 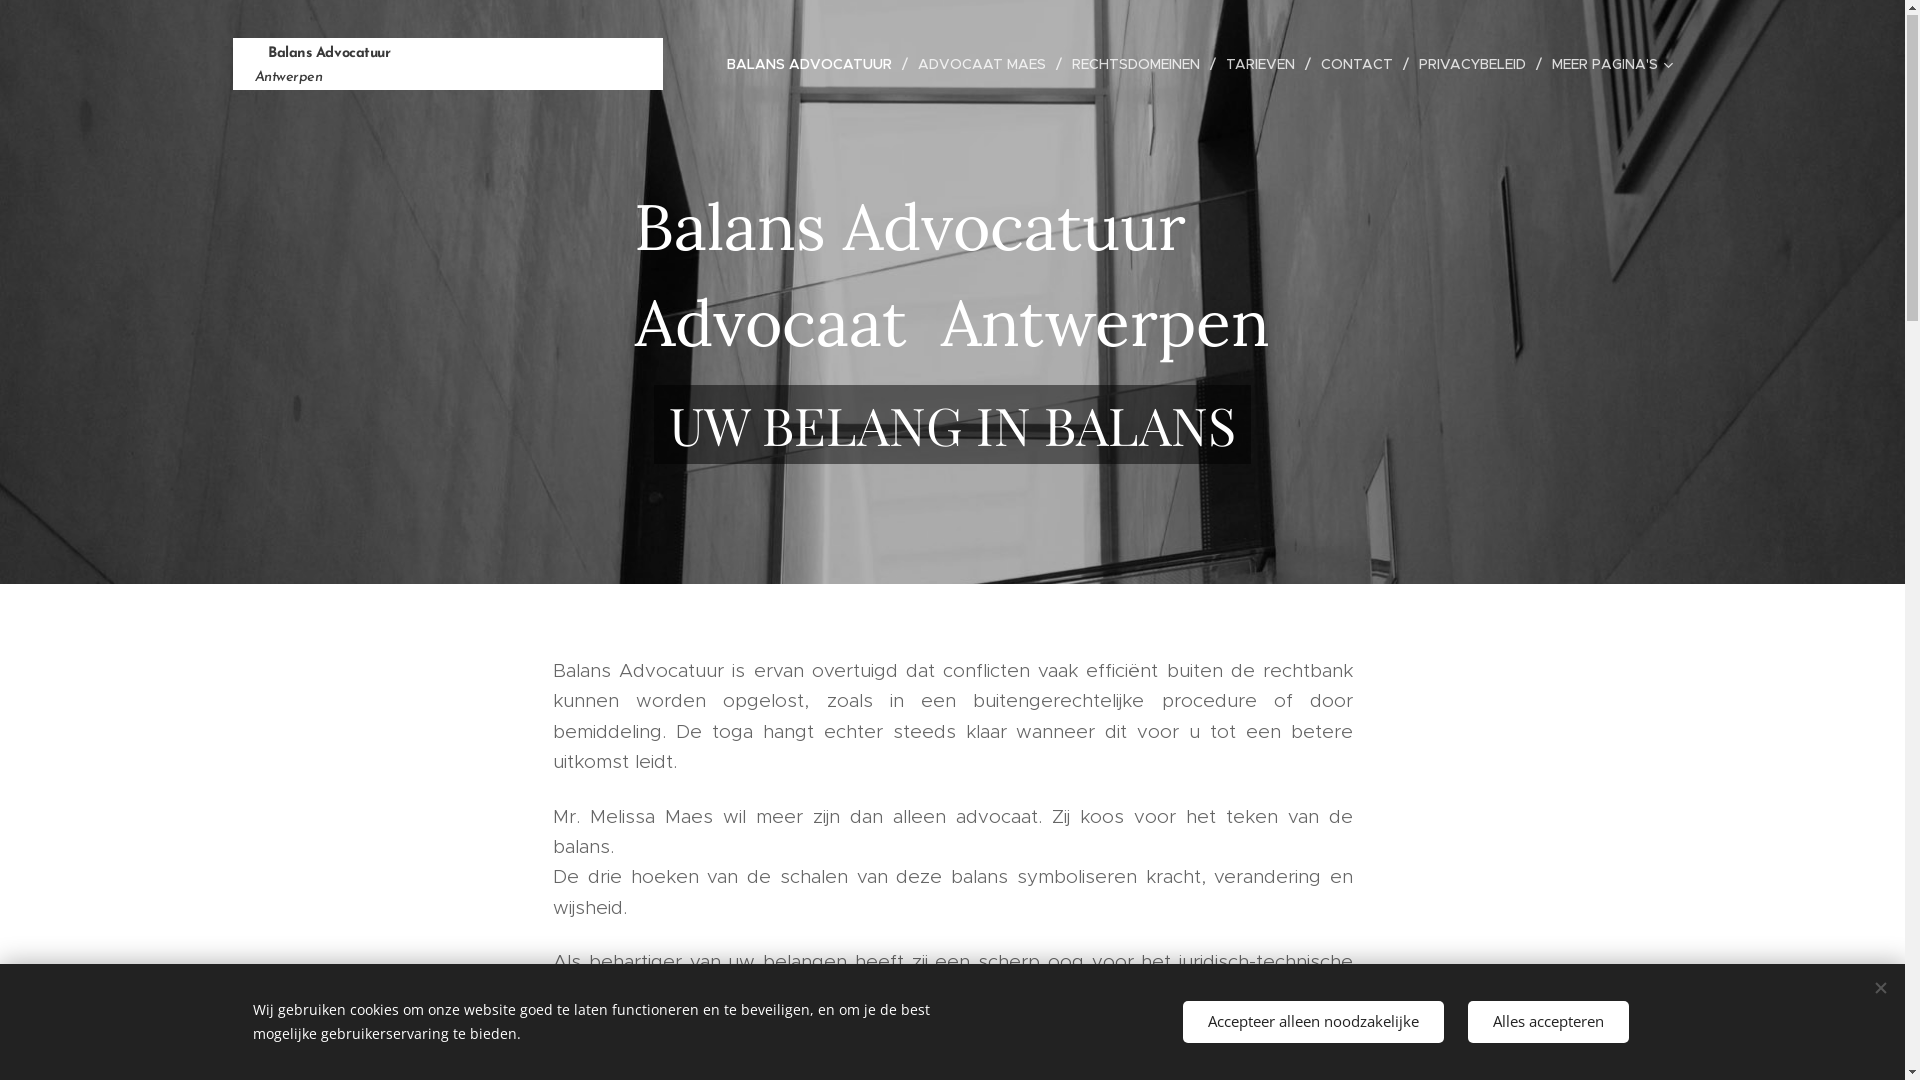 What do you see at coordinates (1139, 65) in the screenshot?
I see `RECHTSDOMEINEN` at bounding box center [1139, 65].